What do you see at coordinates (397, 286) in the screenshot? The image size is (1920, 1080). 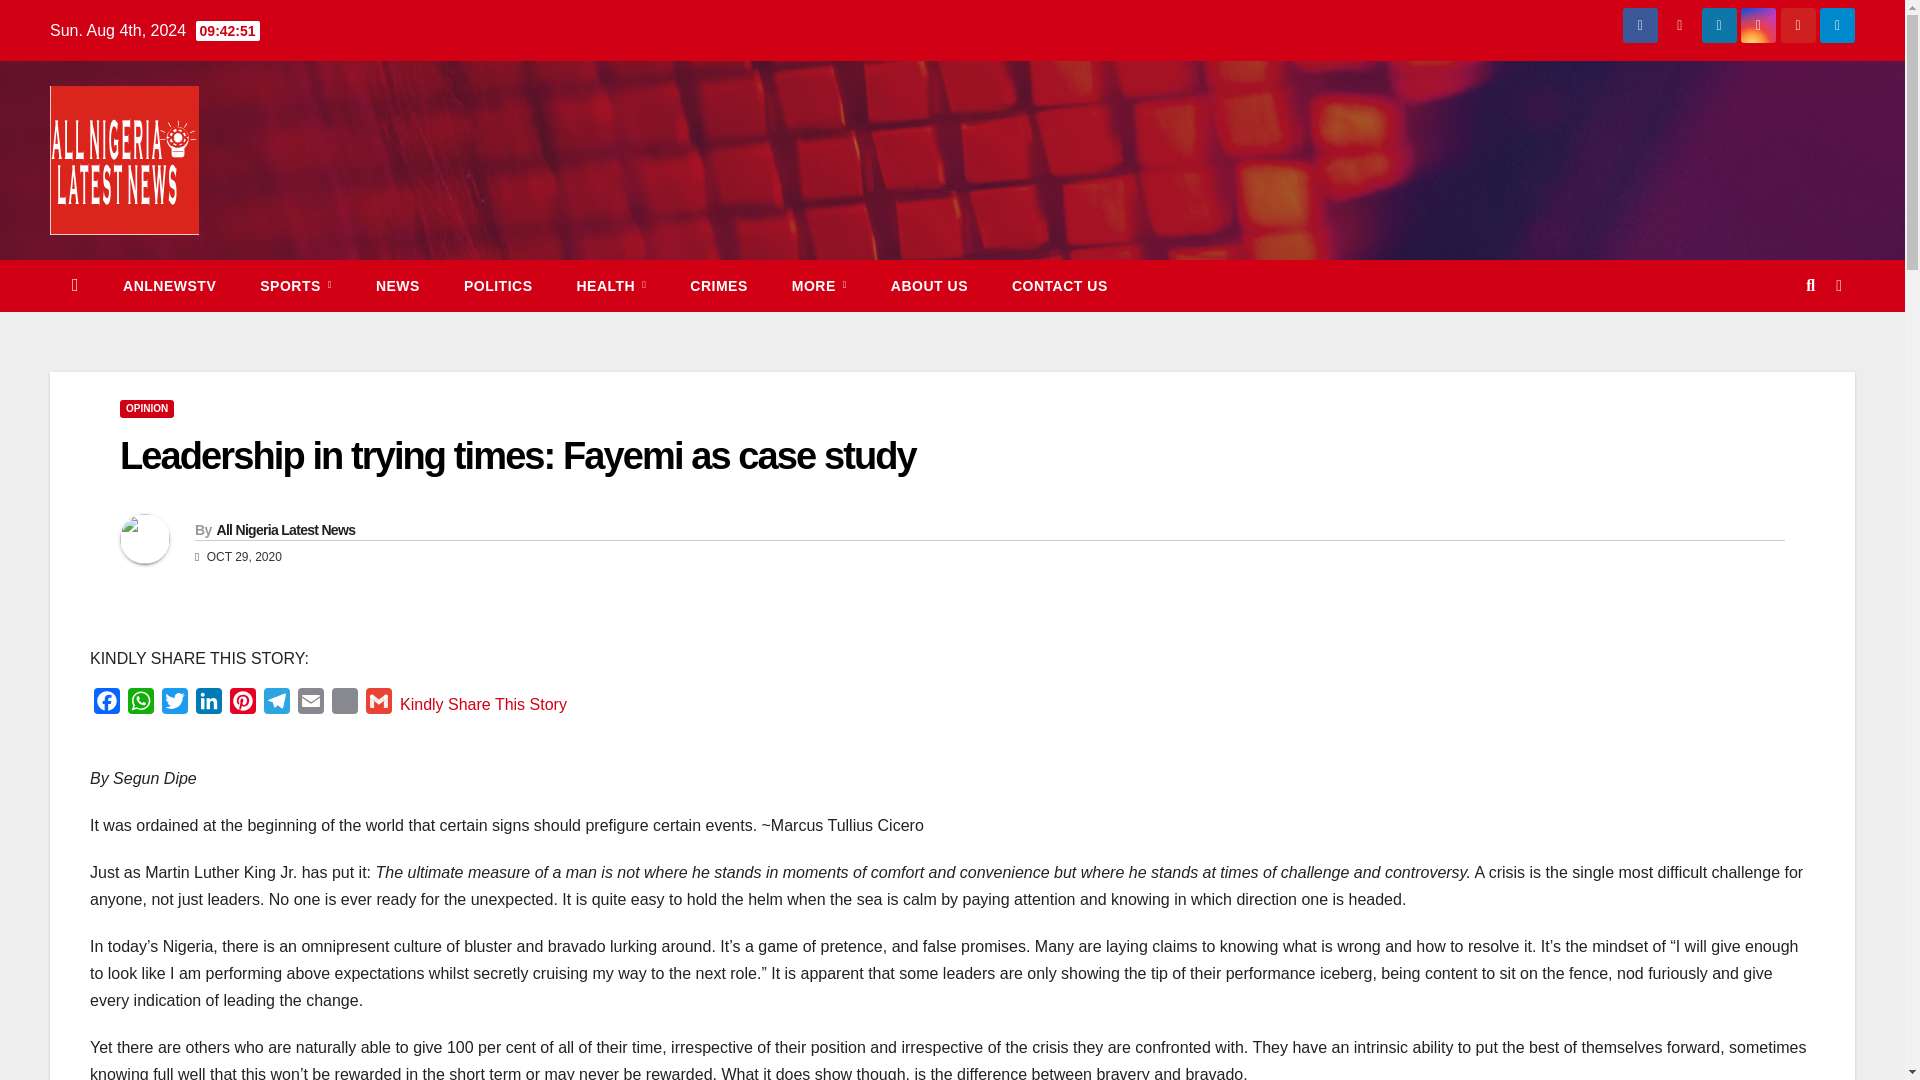 I see `News` at bounding box center [397, 286].